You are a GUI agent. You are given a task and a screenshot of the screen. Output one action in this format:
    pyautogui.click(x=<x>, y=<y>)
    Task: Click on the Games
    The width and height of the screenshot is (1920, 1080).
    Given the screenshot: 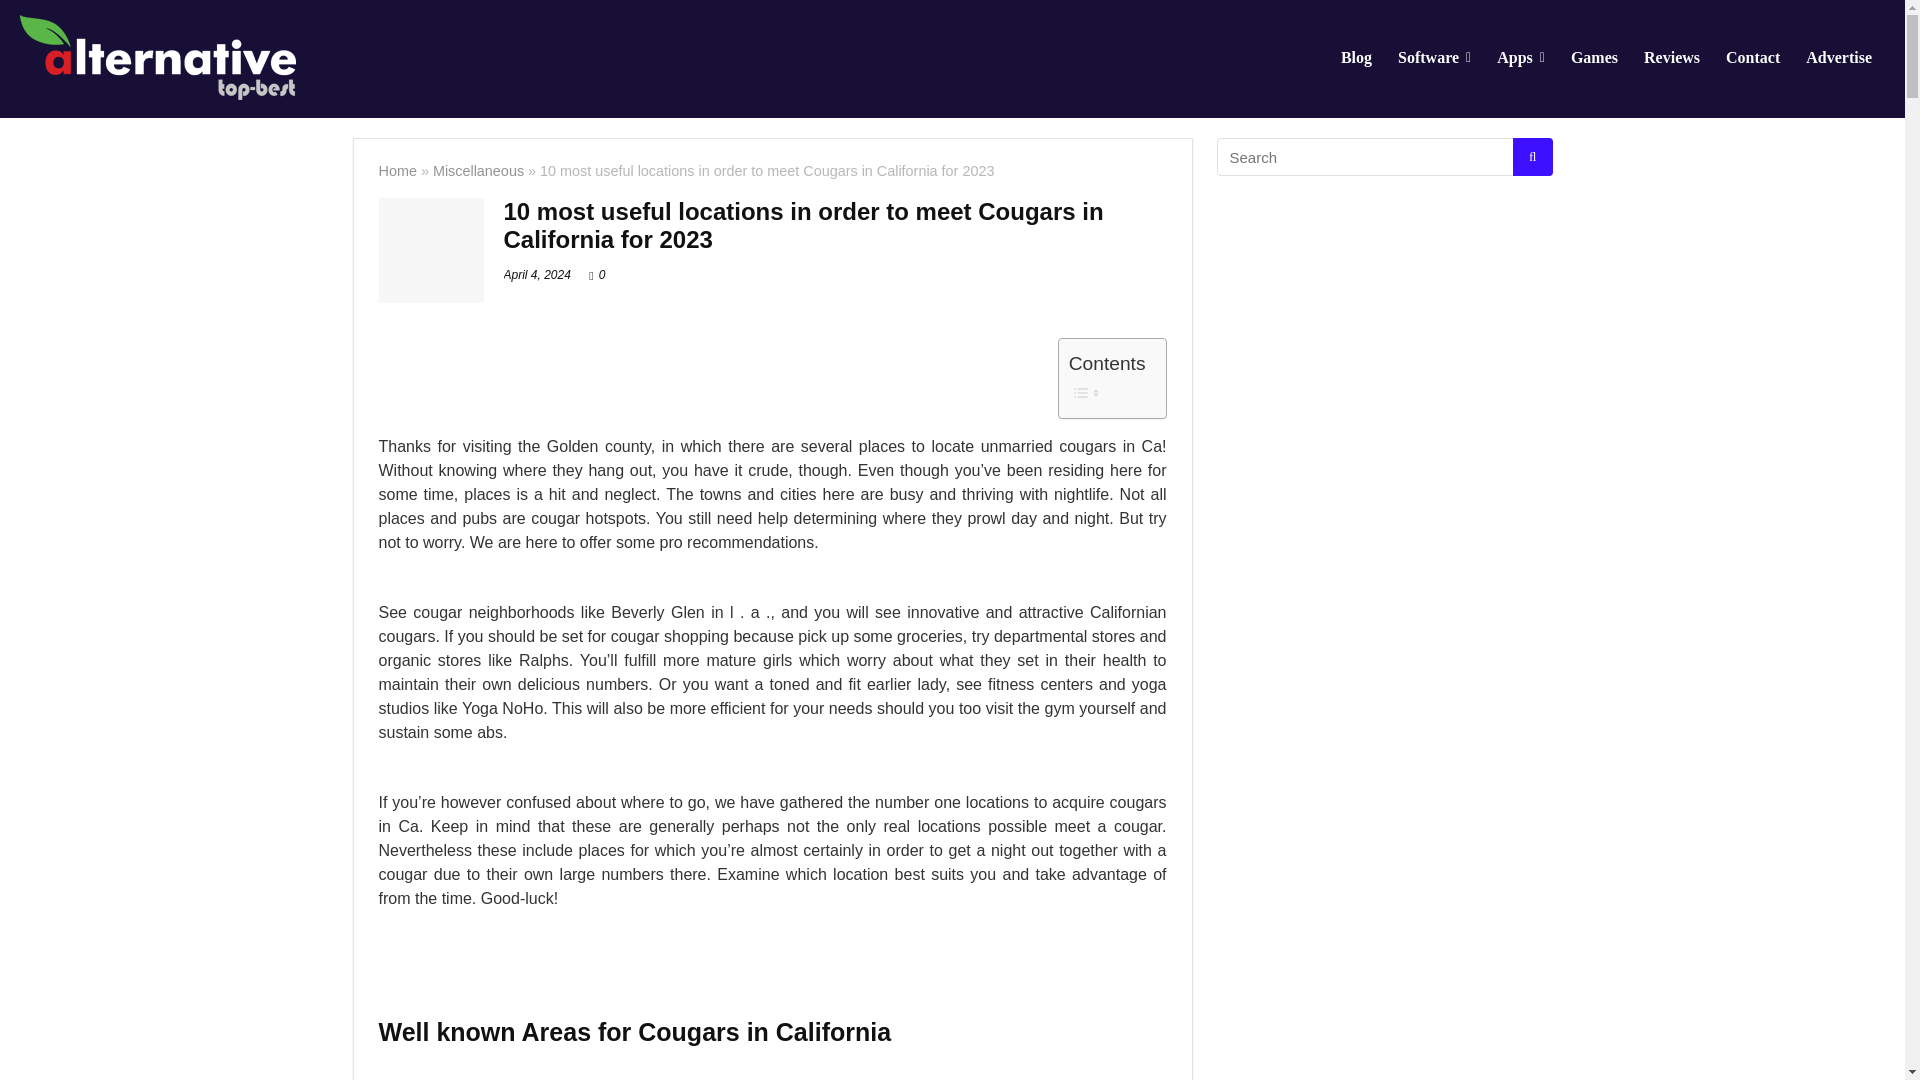 What is the action you would take?
    pyautogui.click(x=1594, y=58)
    